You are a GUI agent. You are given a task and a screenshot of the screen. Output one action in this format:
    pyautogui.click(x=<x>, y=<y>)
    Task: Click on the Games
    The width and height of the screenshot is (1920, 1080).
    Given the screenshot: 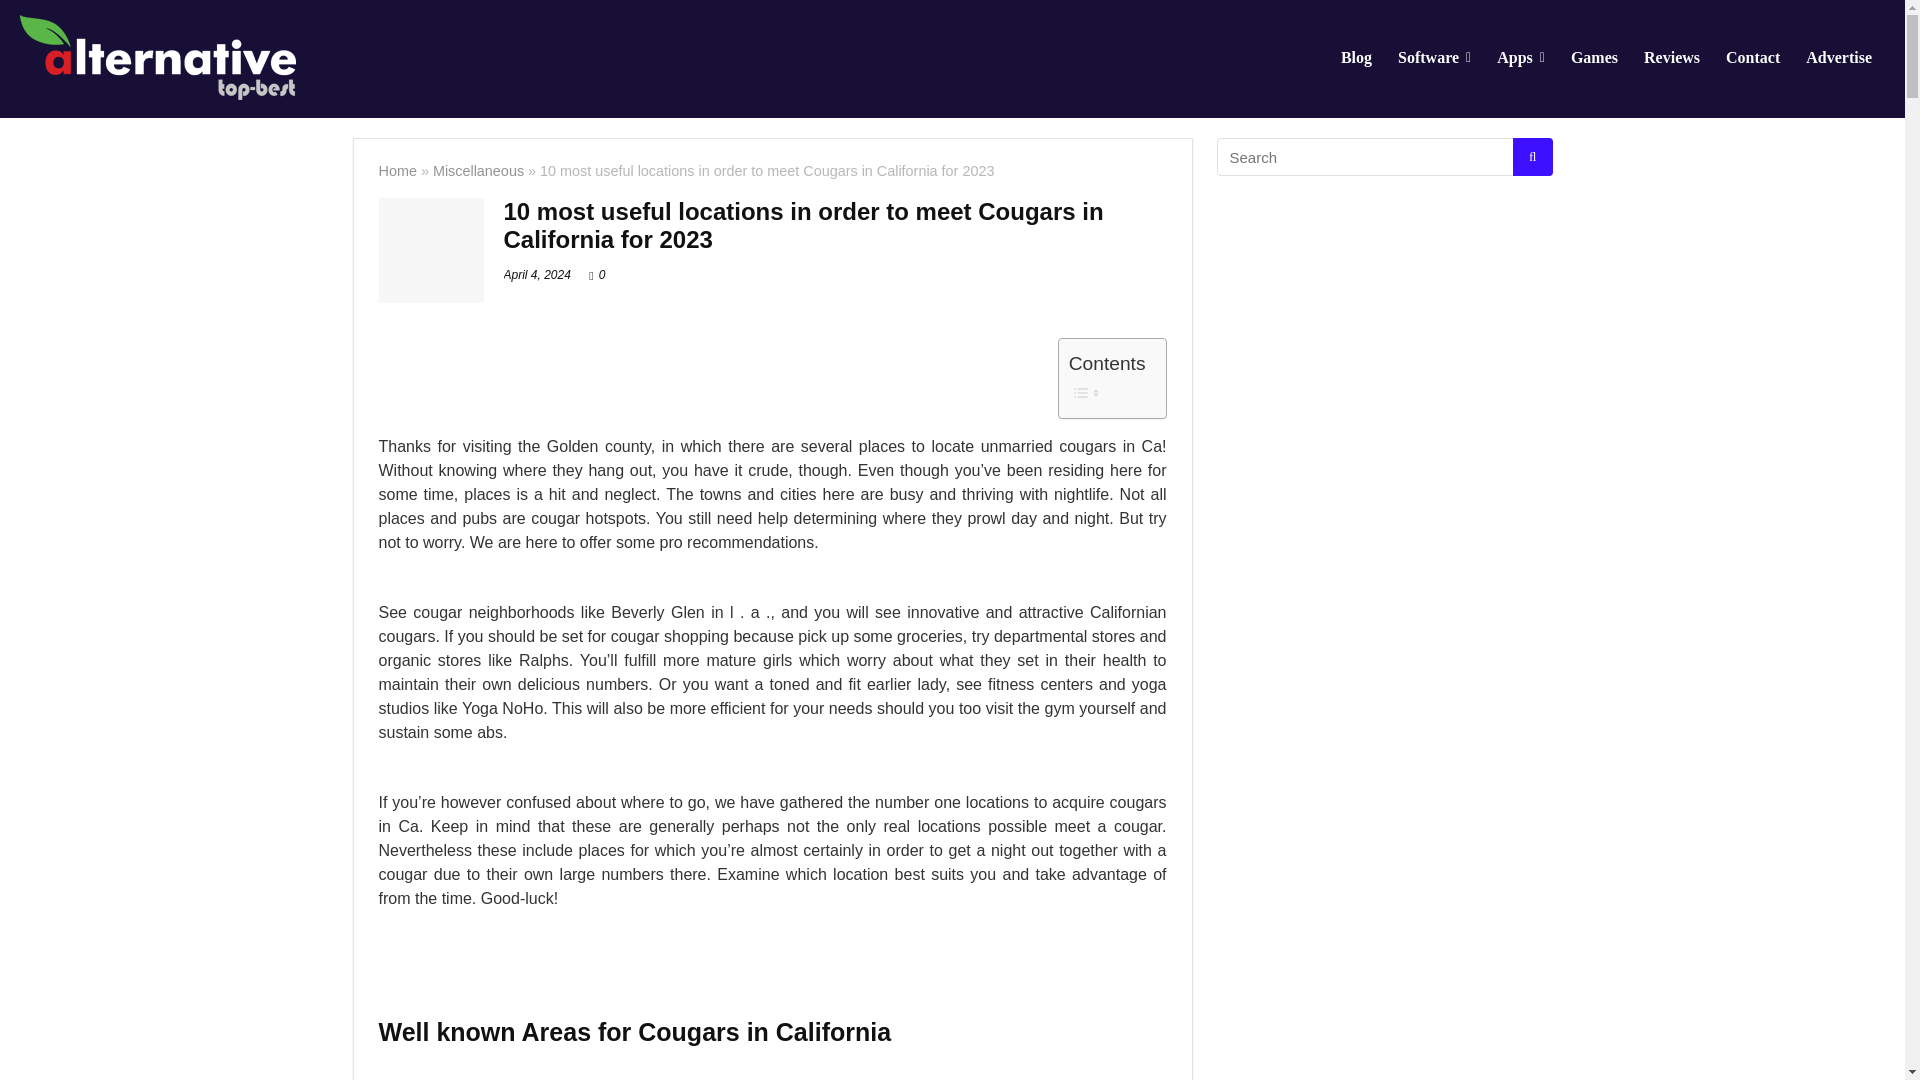 What is the action you would take?
    pyautogui.click(x=1594, y=58)
    